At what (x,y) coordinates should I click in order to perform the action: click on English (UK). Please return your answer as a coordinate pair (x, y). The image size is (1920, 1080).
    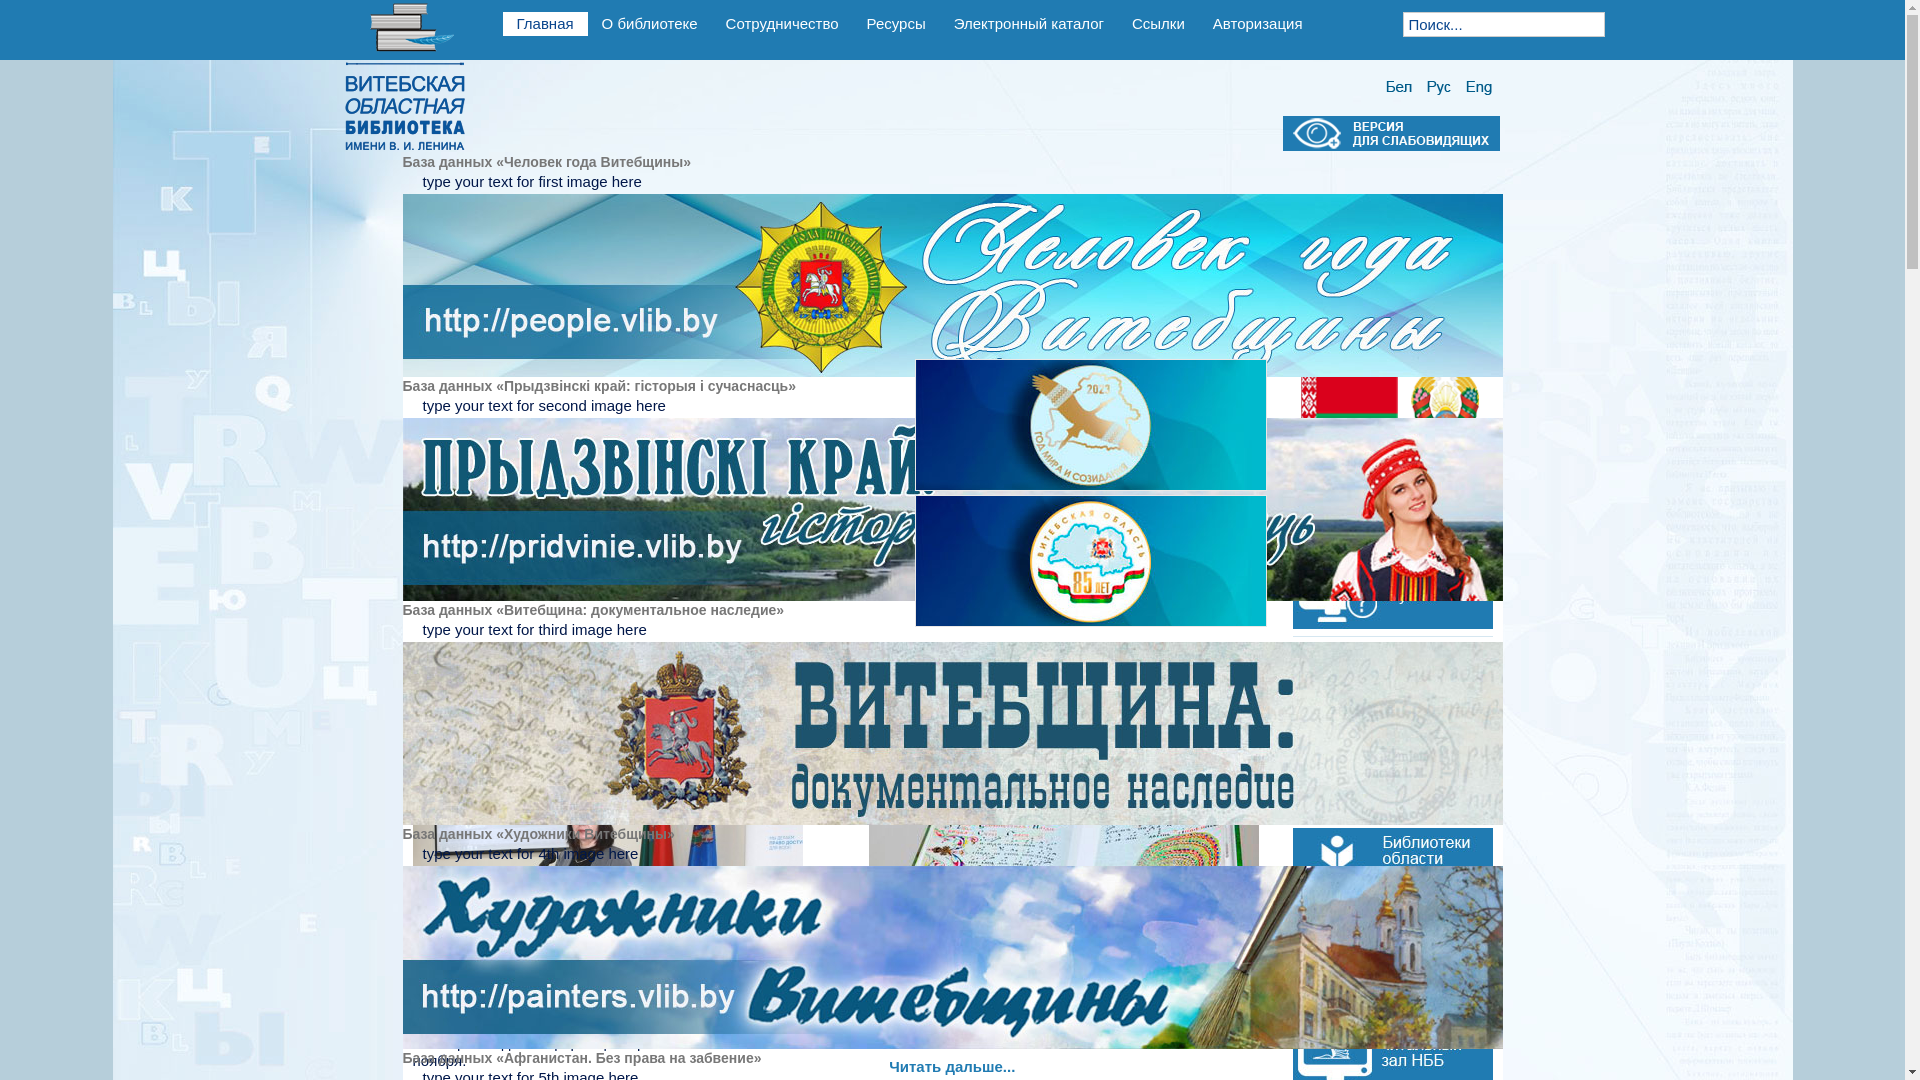
    Looking at the image, I should click on (1479, 88).